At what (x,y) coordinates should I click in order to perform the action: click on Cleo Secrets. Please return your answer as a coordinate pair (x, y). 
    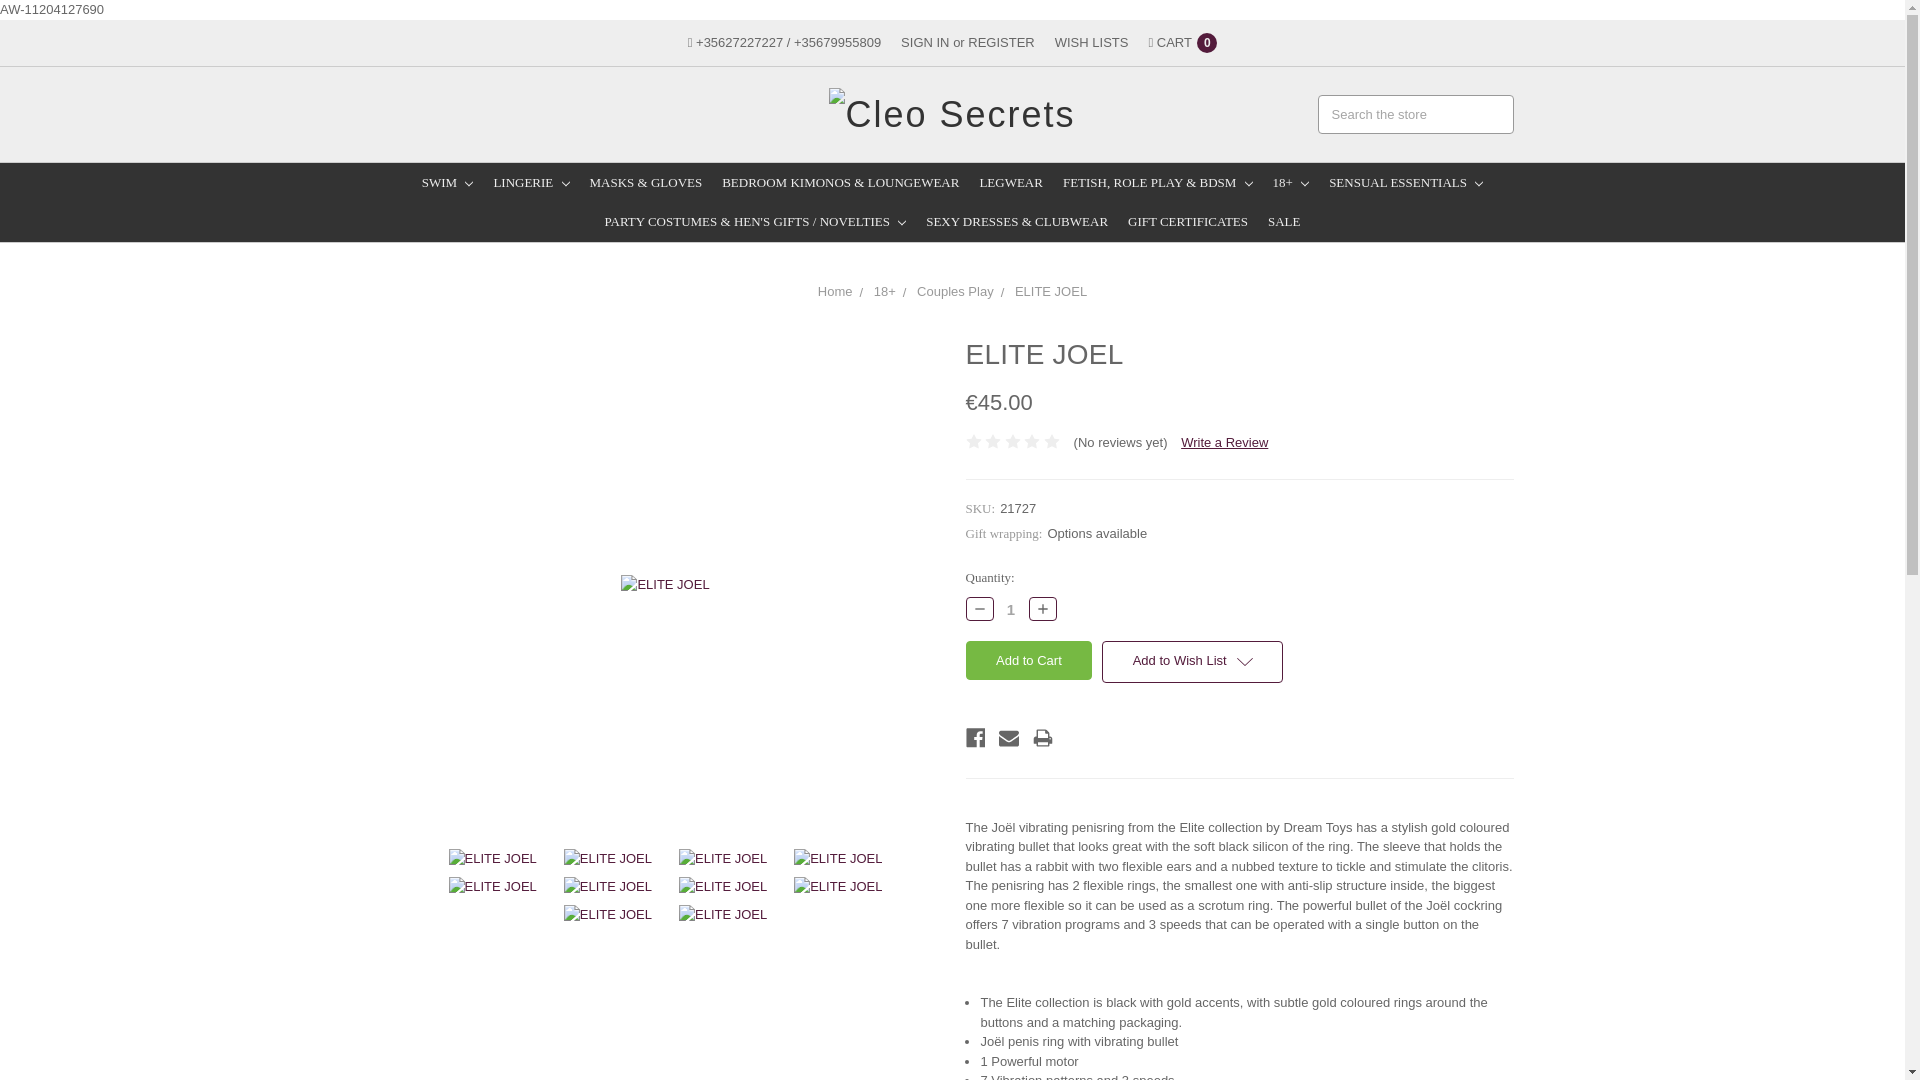
    Looking at the image, I should click on (952, 114).